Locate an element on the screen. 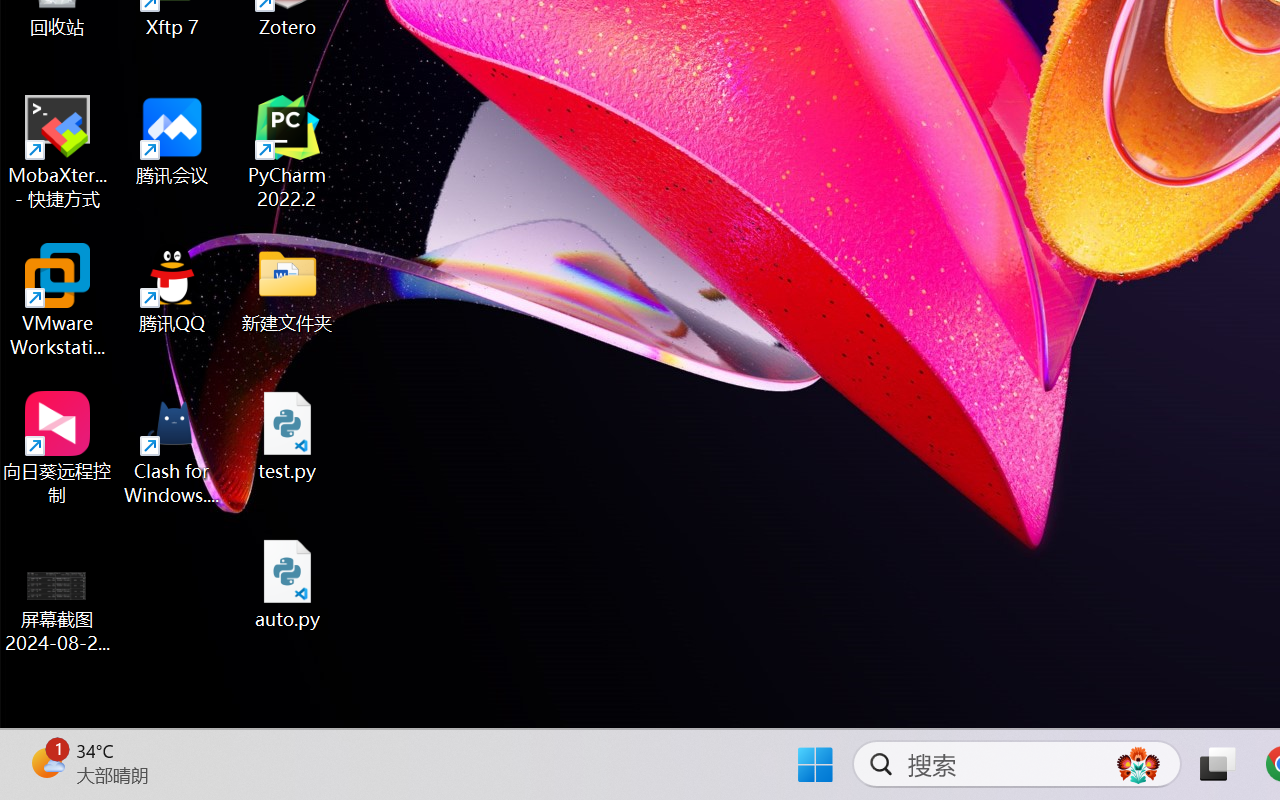 The image size is (1280, 800). VMware Workstation Pro is located at coordinates (58, 300).